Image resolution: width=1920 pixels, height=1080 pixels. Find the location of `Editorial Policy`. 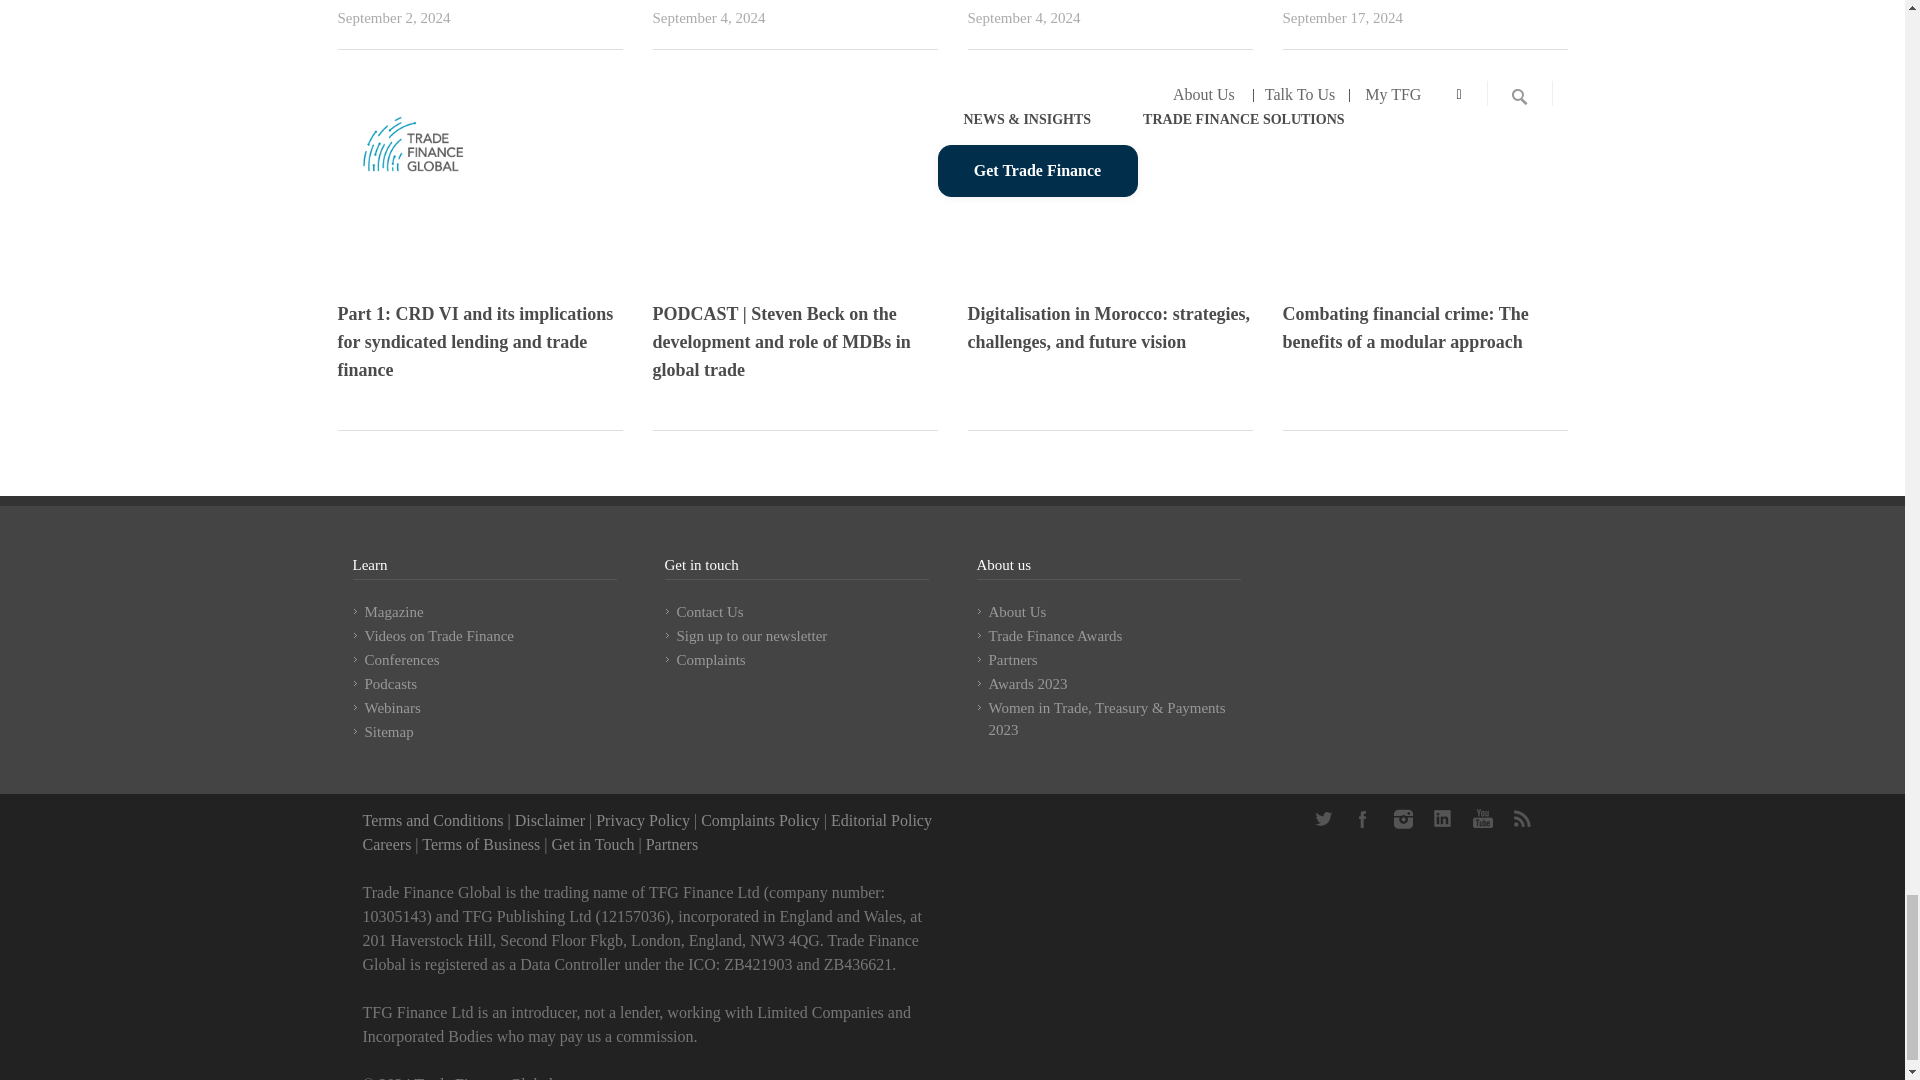

Editorial Policy is located at coordinates (881, 820).